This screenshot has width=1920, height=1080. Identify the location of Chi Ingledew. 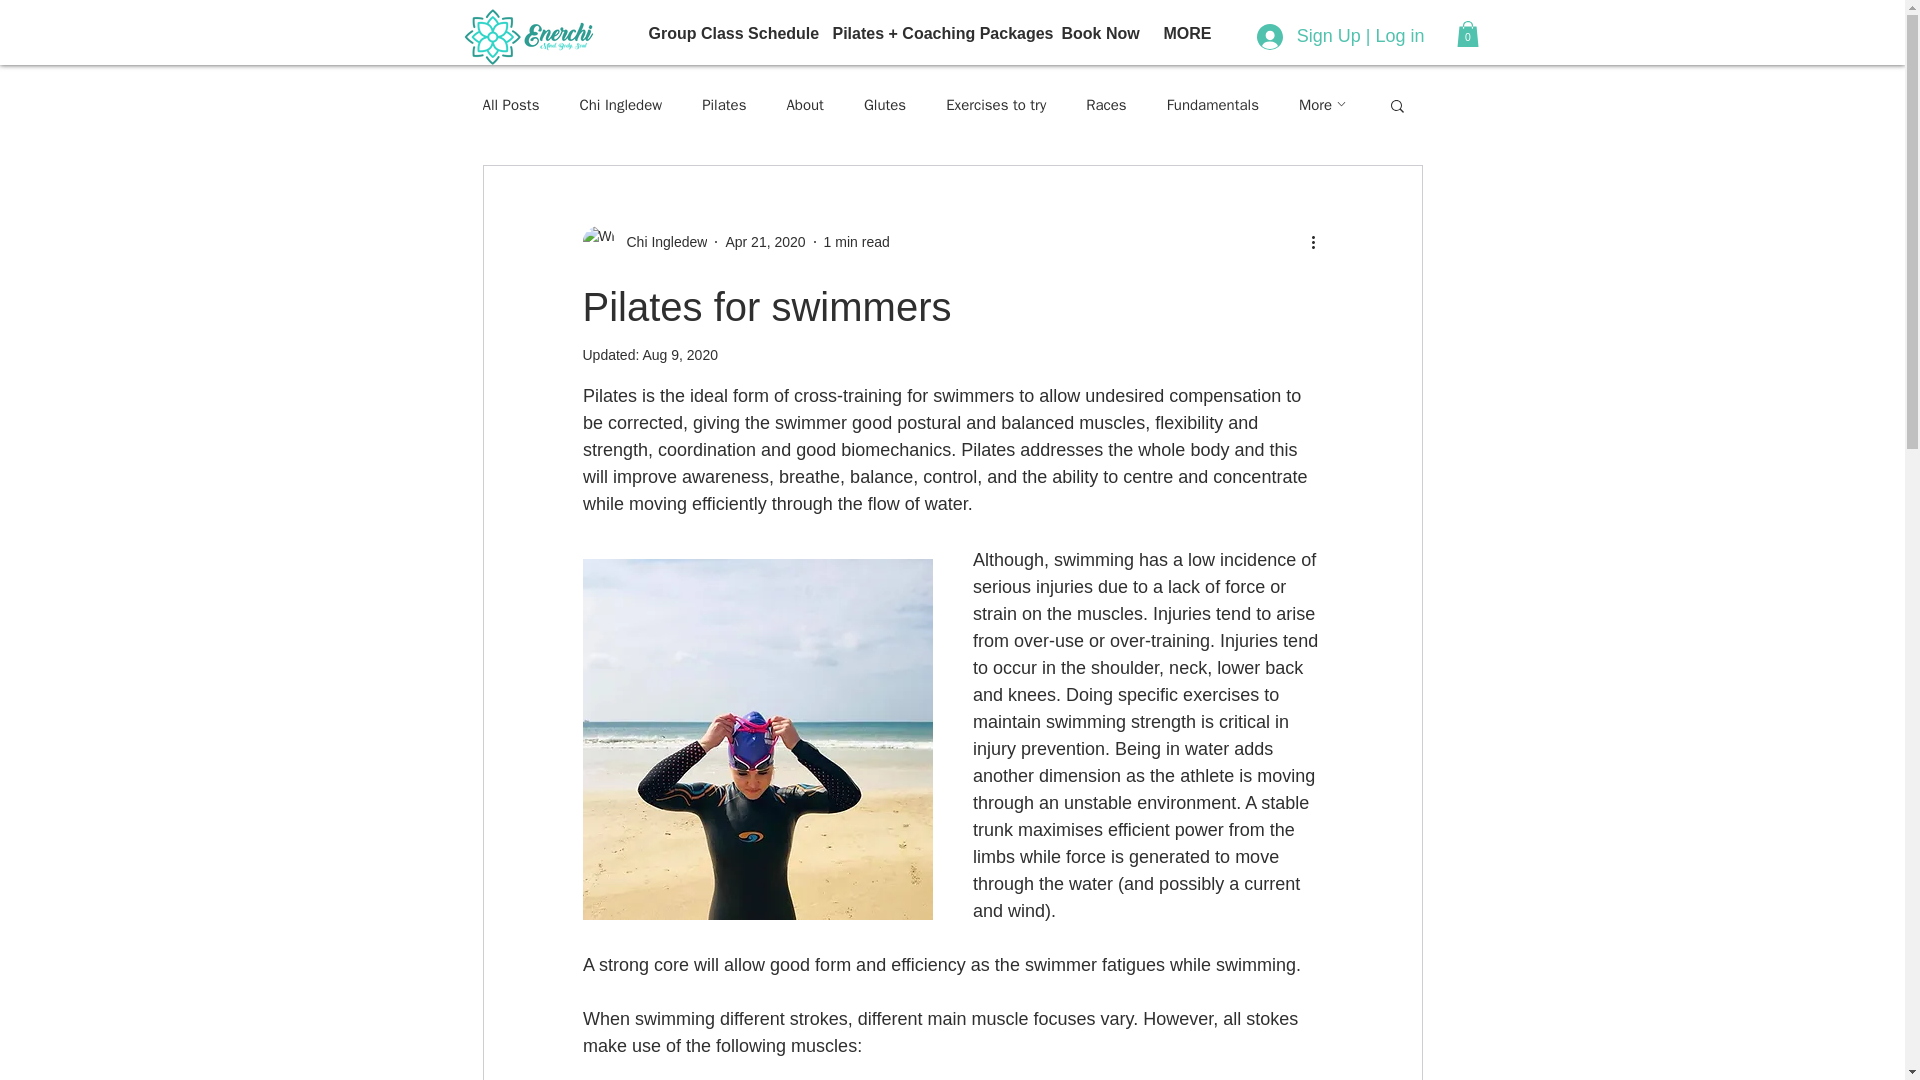
(620, 105).